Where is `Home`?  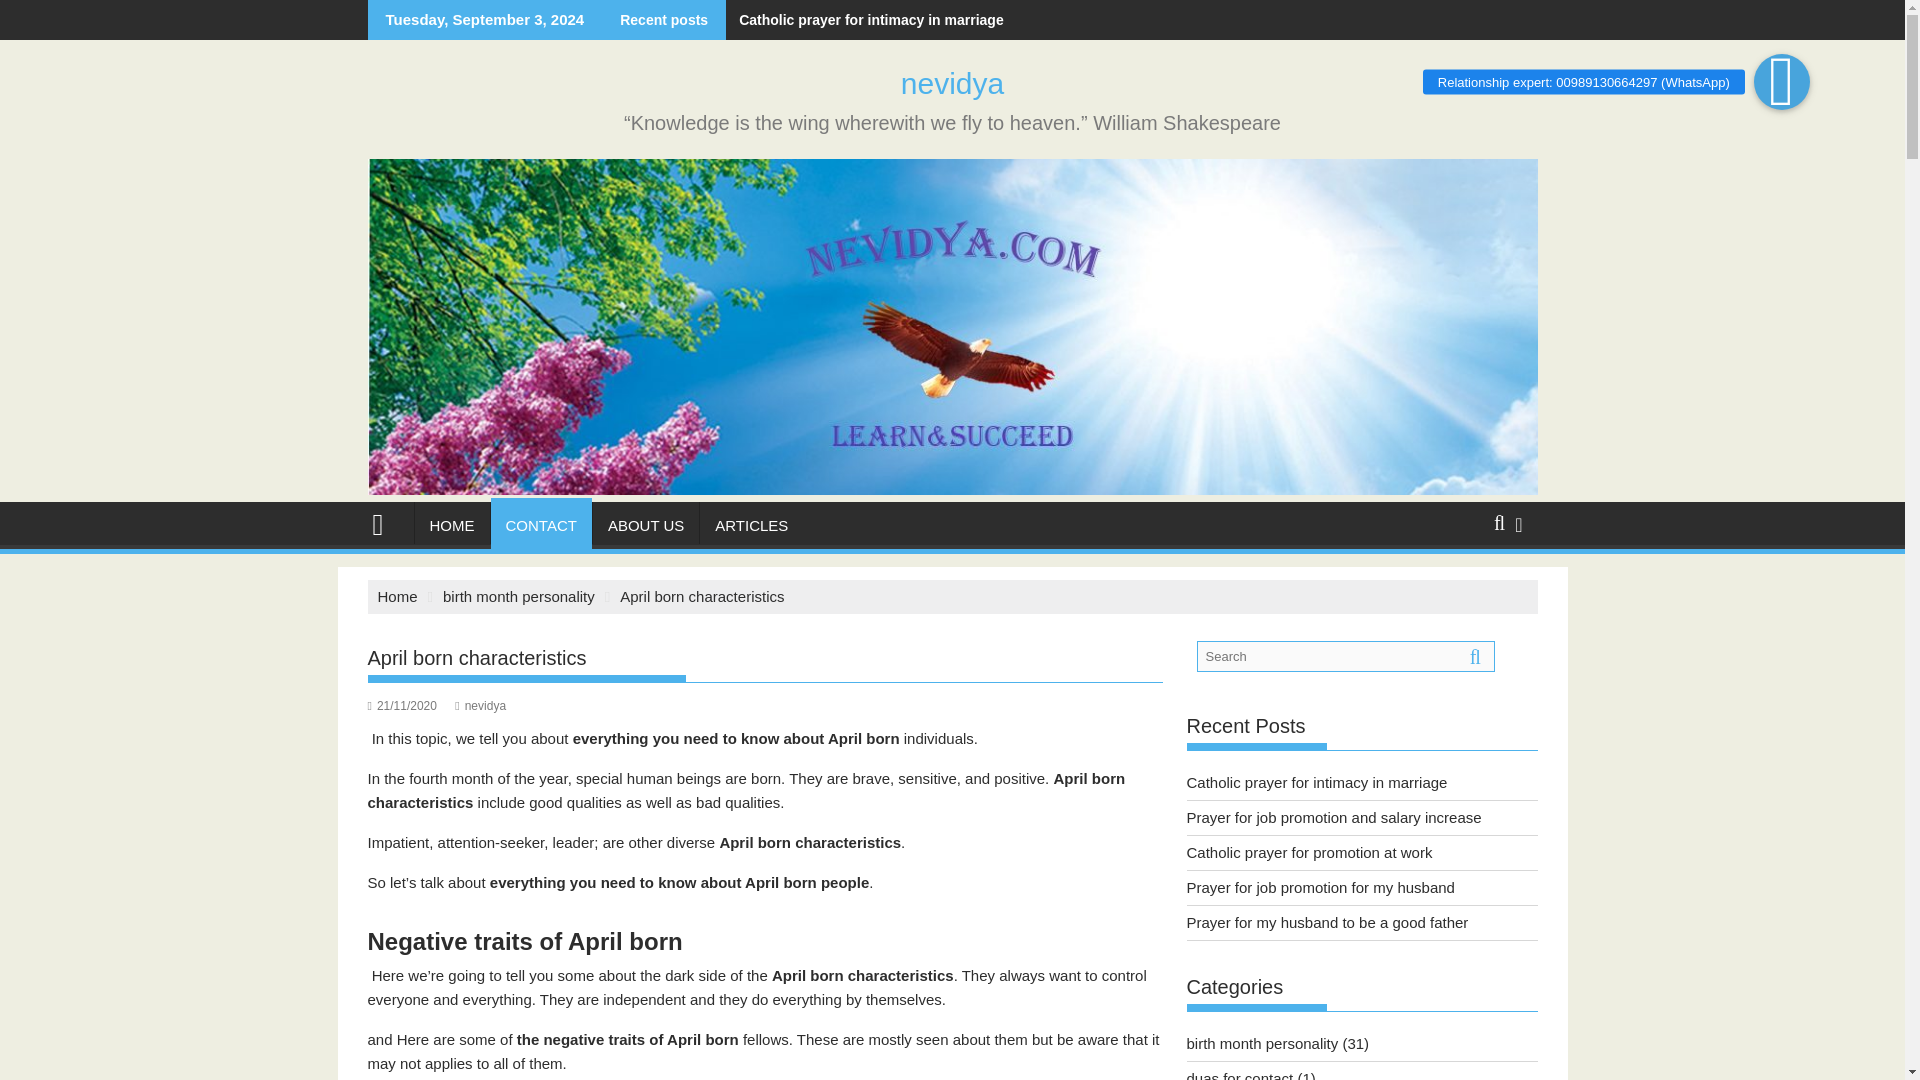
Home is located at coordinates (398, 596).